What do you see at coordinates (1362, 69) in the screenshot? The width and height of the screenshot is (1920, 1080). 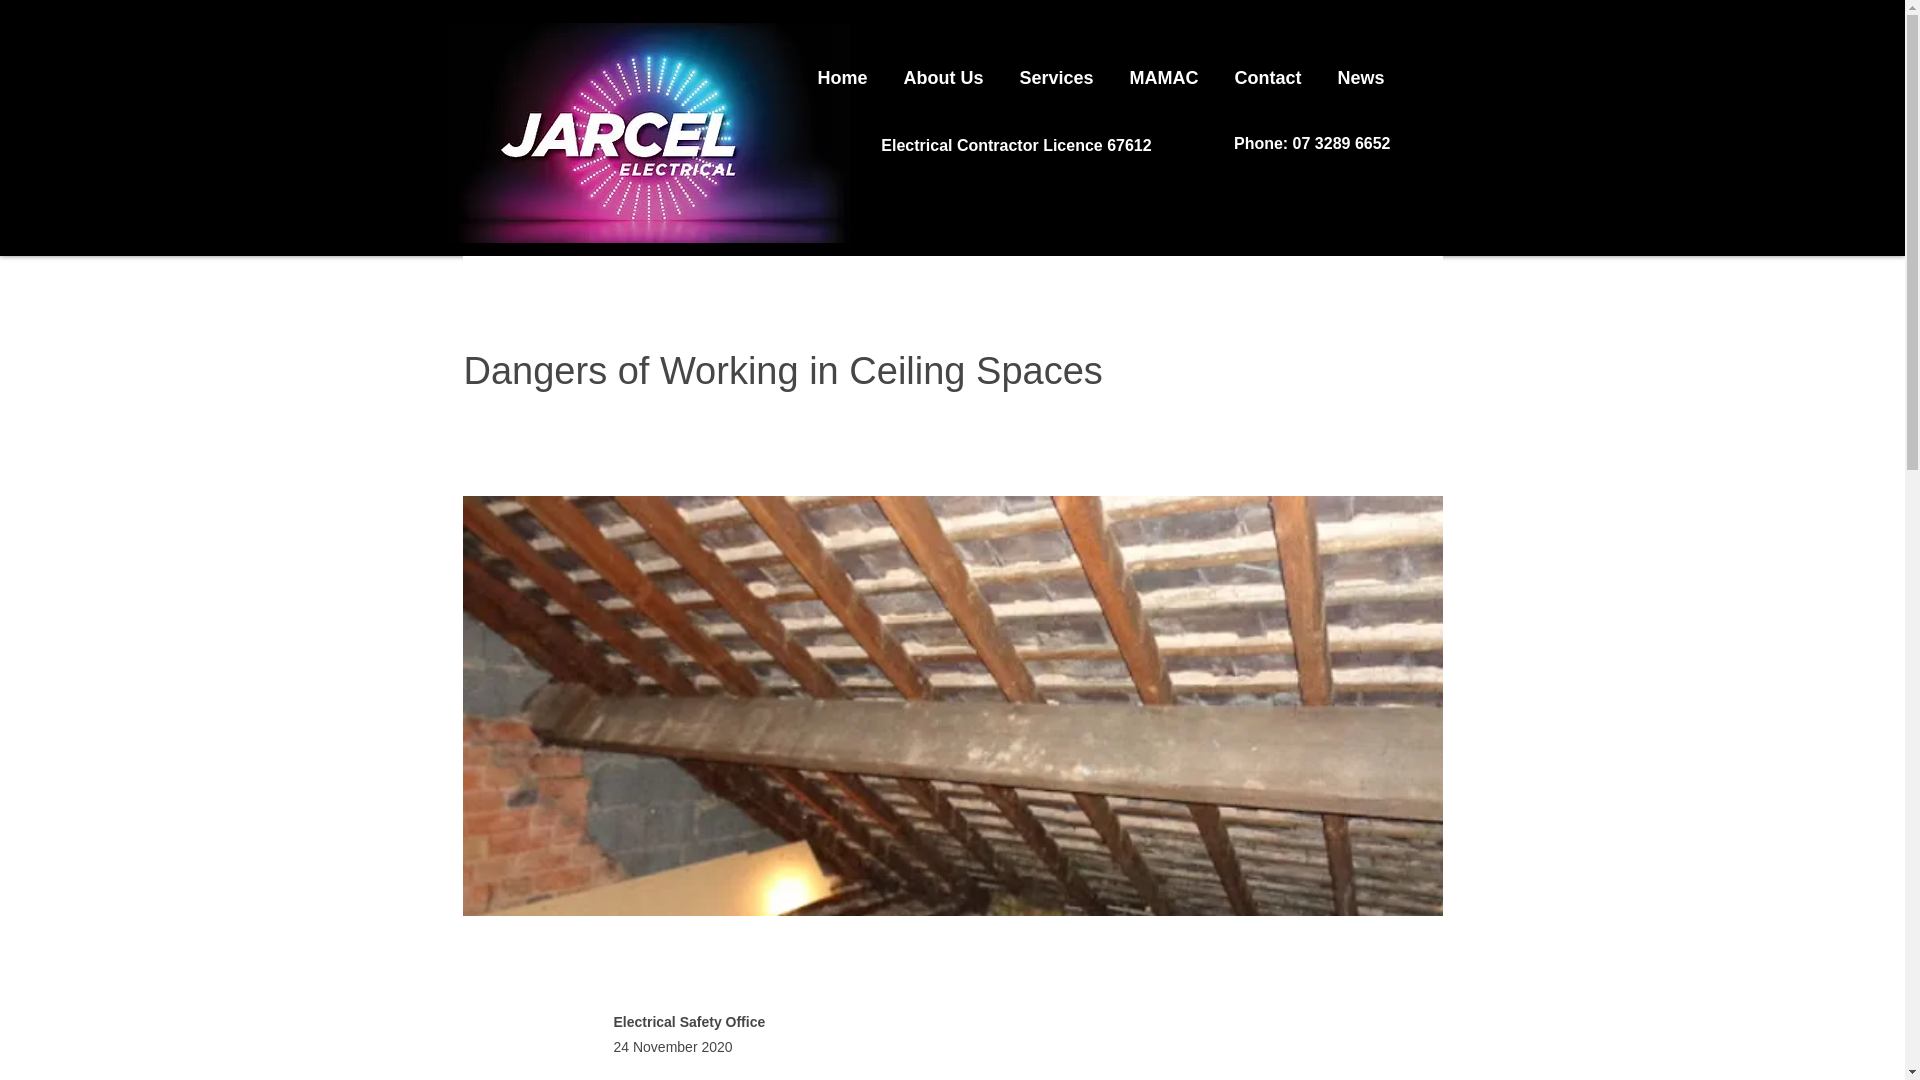 I see `News` at bounding box center [1362, 69].